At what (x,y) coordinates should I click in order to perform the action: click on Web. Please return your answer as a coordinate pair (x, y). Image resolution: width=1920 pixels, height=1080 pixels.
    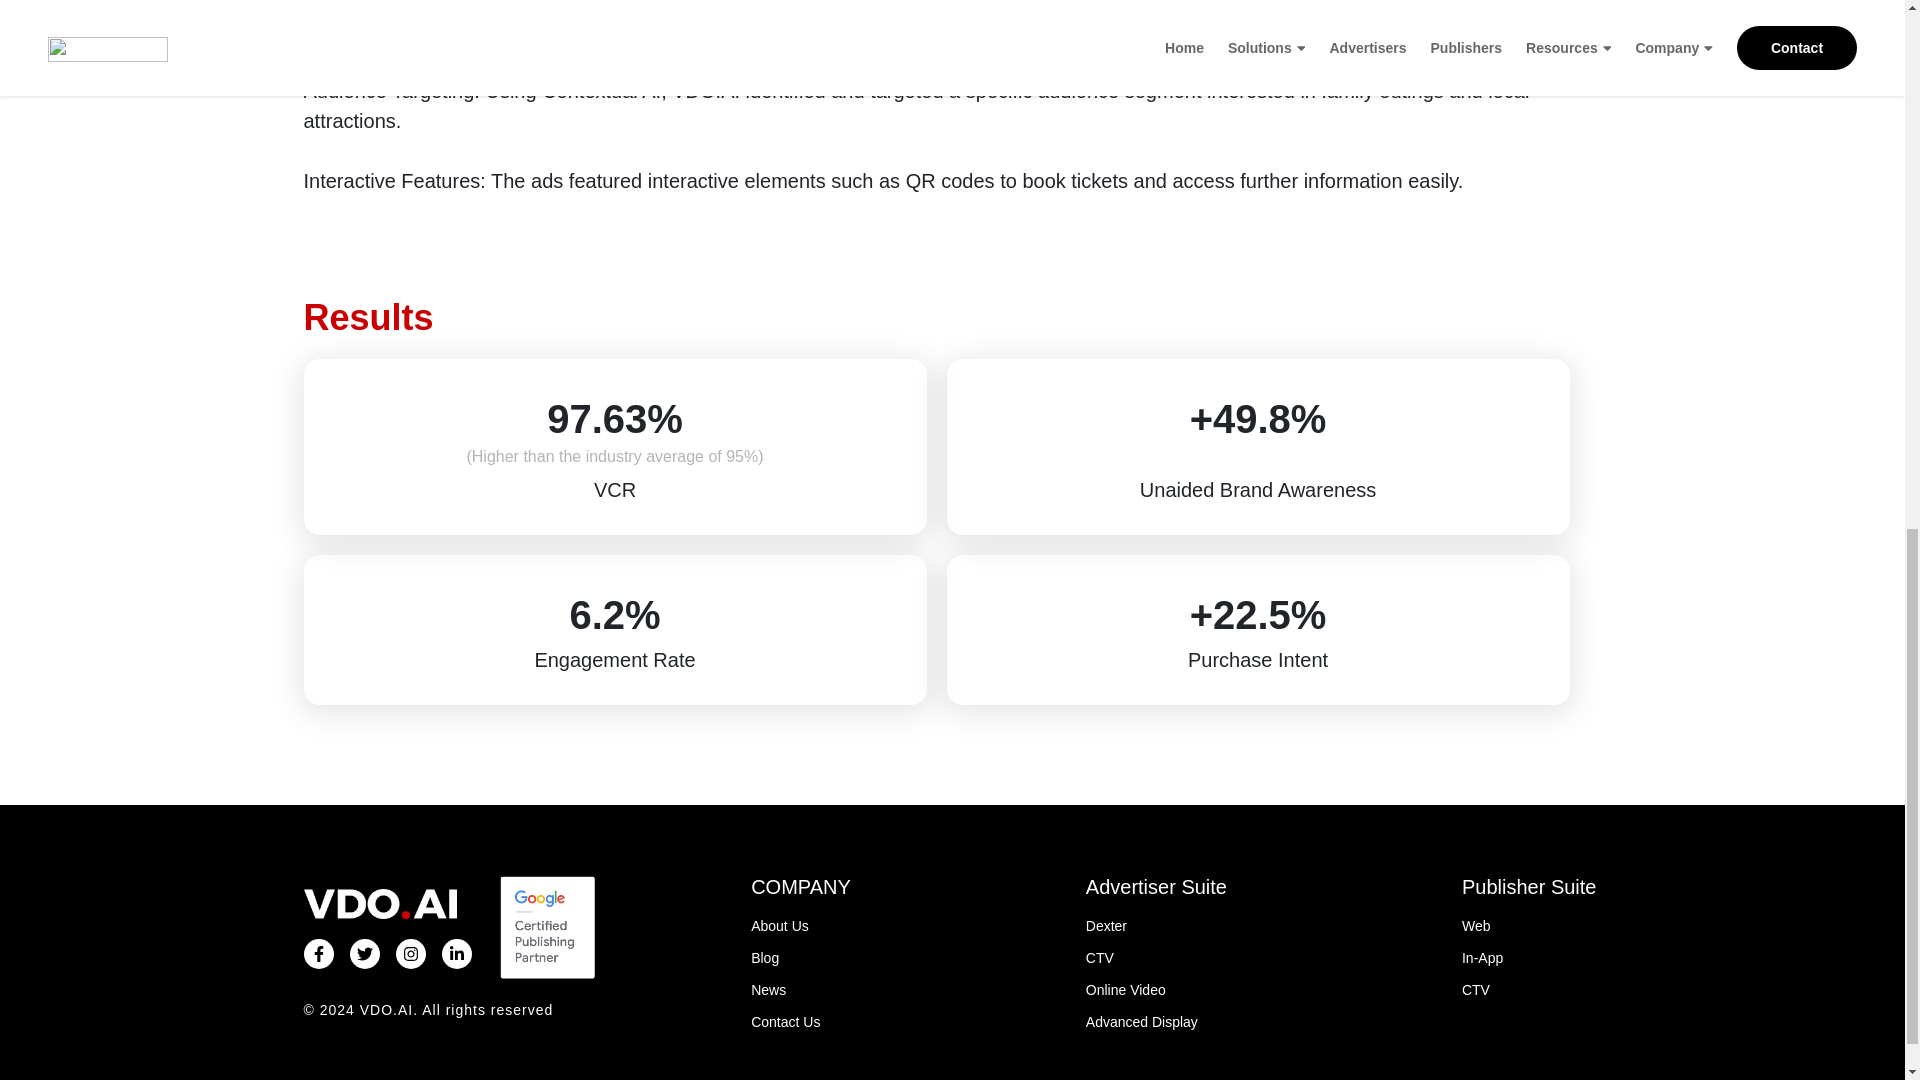
    Looking at the image, I should click on (1529, 926).